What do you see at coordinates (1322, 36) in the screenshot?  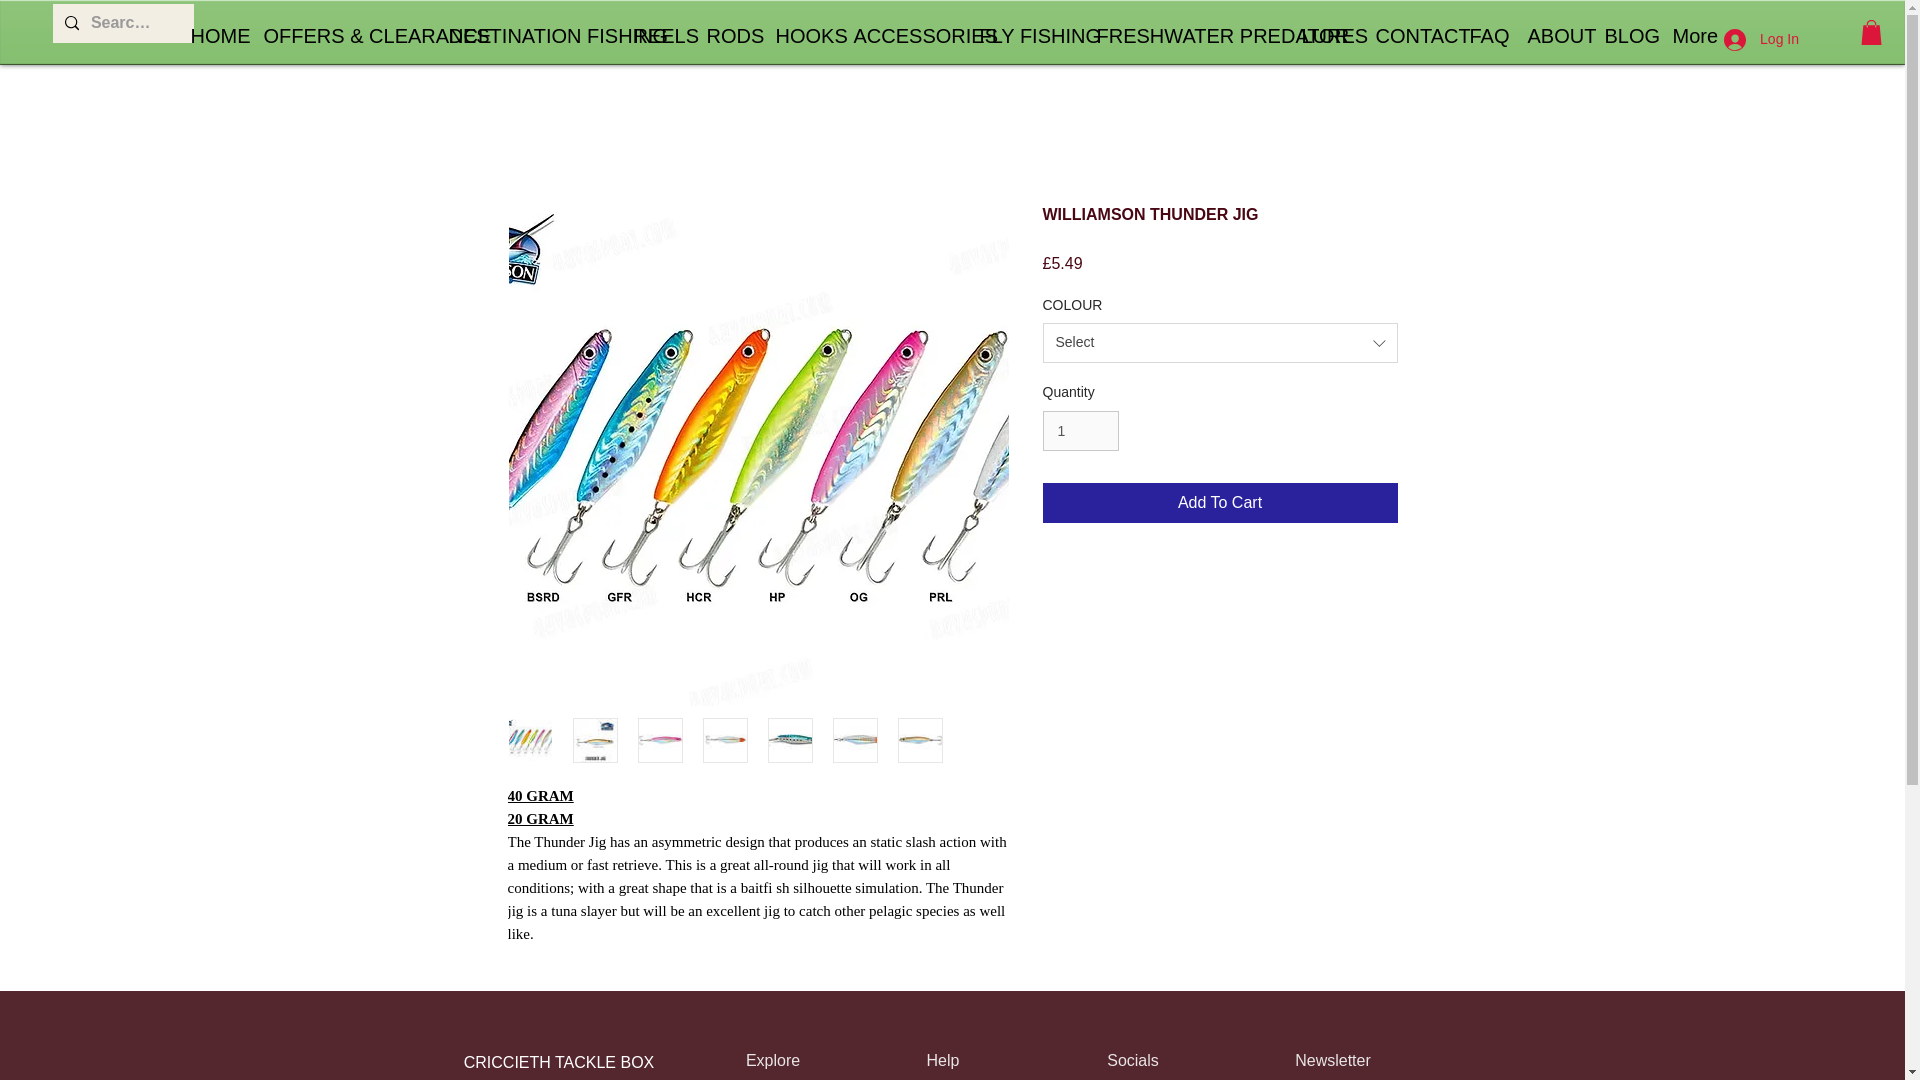 I see `LURES` at bounding box center [1322, 36].